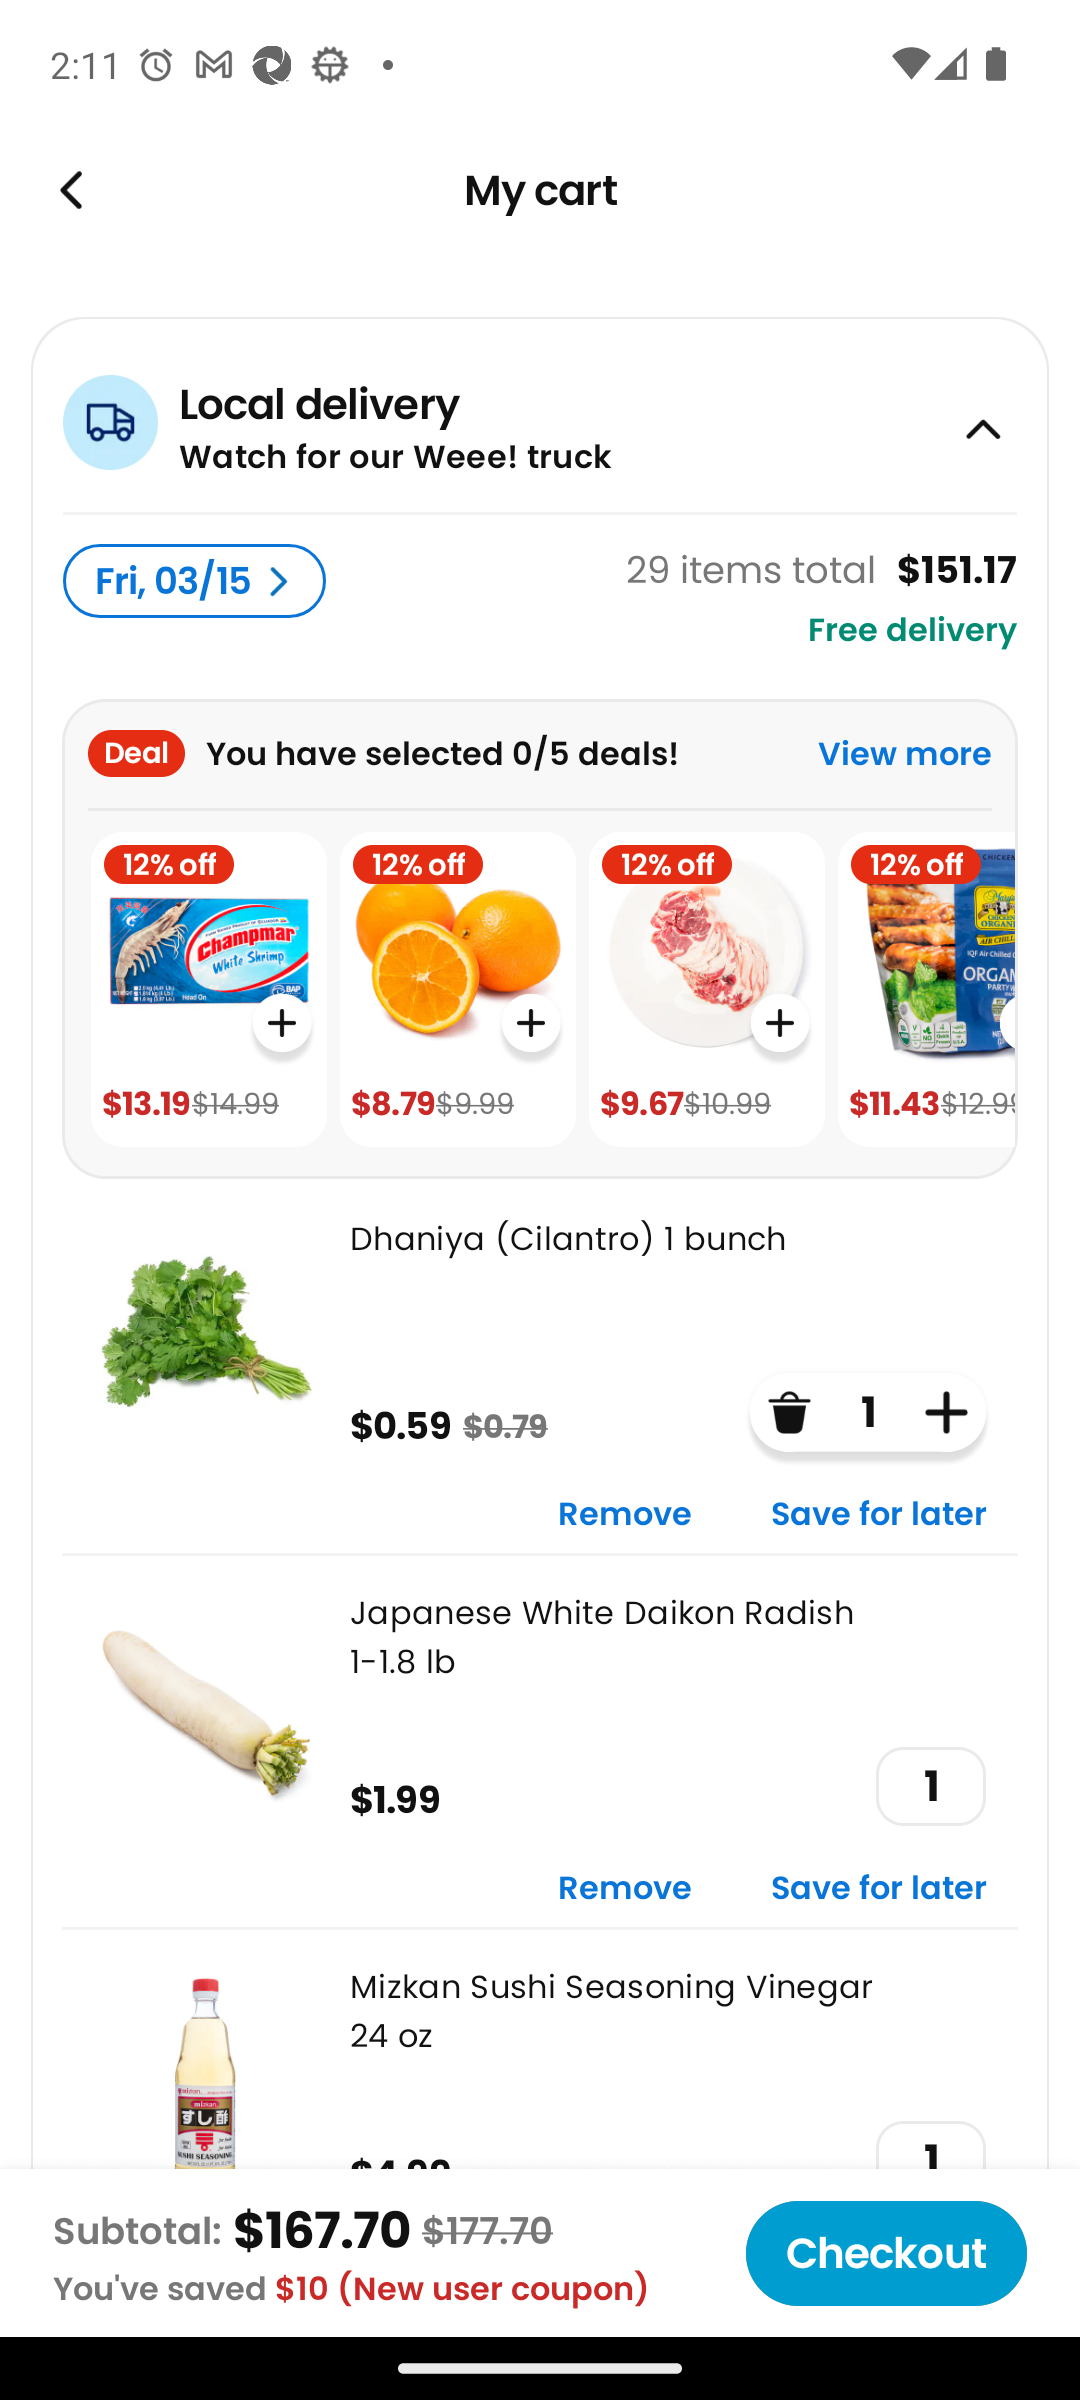 Image resolution: width=1080 pixels, height=2400 pixels. I want to click on 12% off $11.43 $12.99, so click(926, 990).